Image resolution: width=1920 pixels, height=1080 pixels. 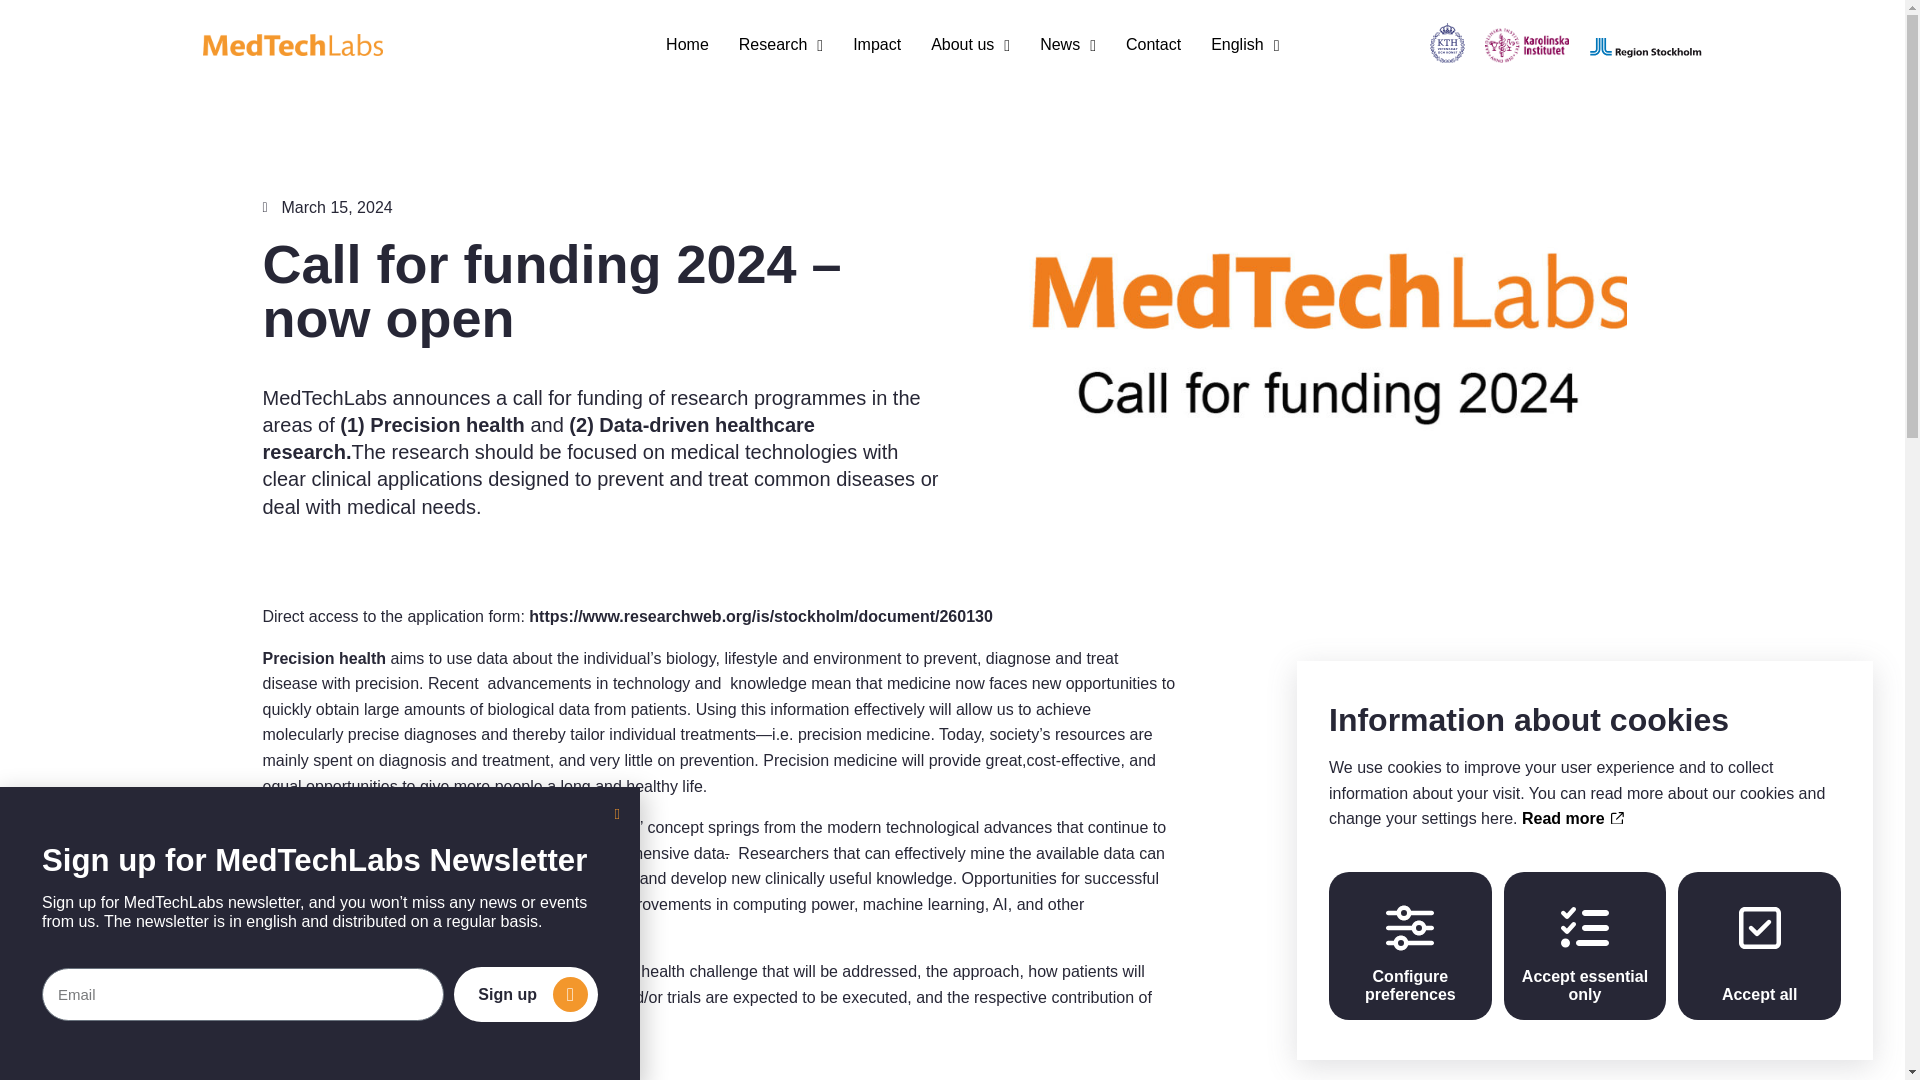 I want to click on English, so click(x=1244, y=44).